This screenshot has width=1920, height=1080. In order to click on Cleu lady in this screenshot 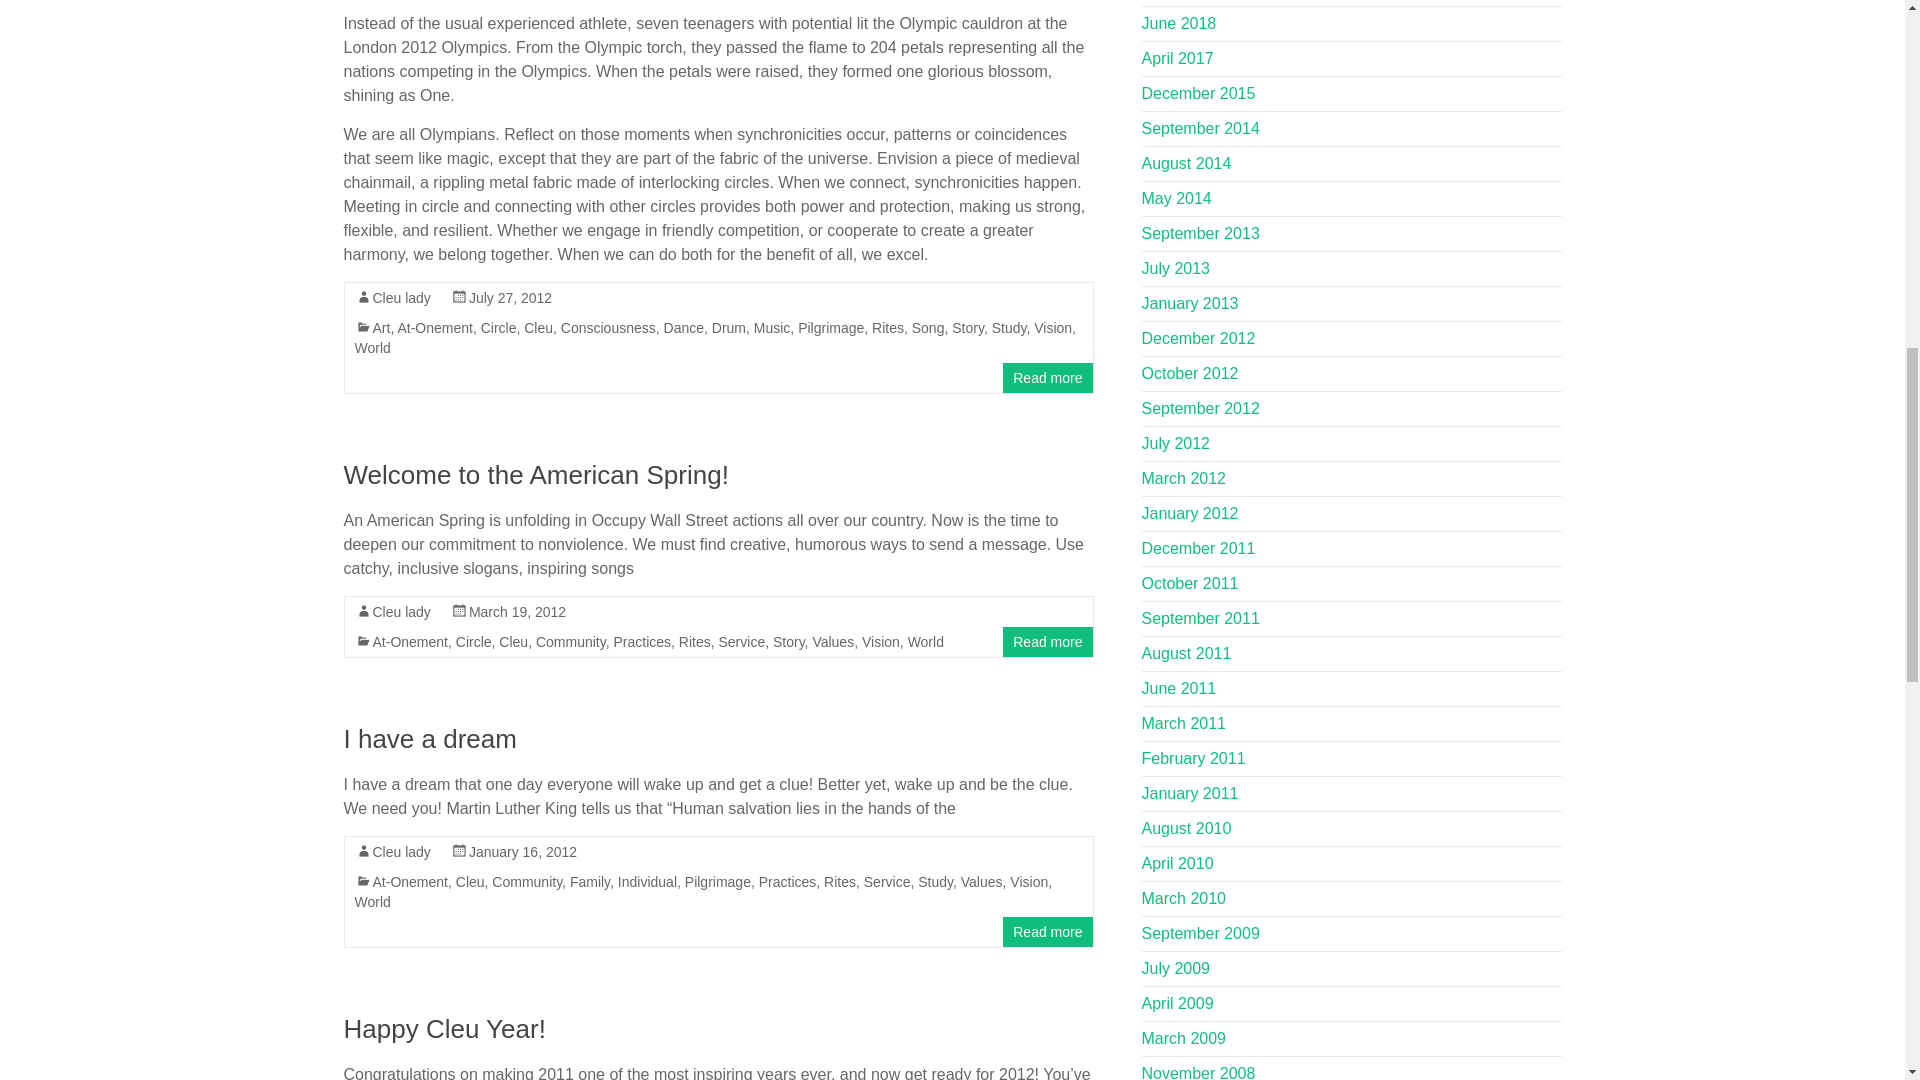, I will do `click(401, 298)`.